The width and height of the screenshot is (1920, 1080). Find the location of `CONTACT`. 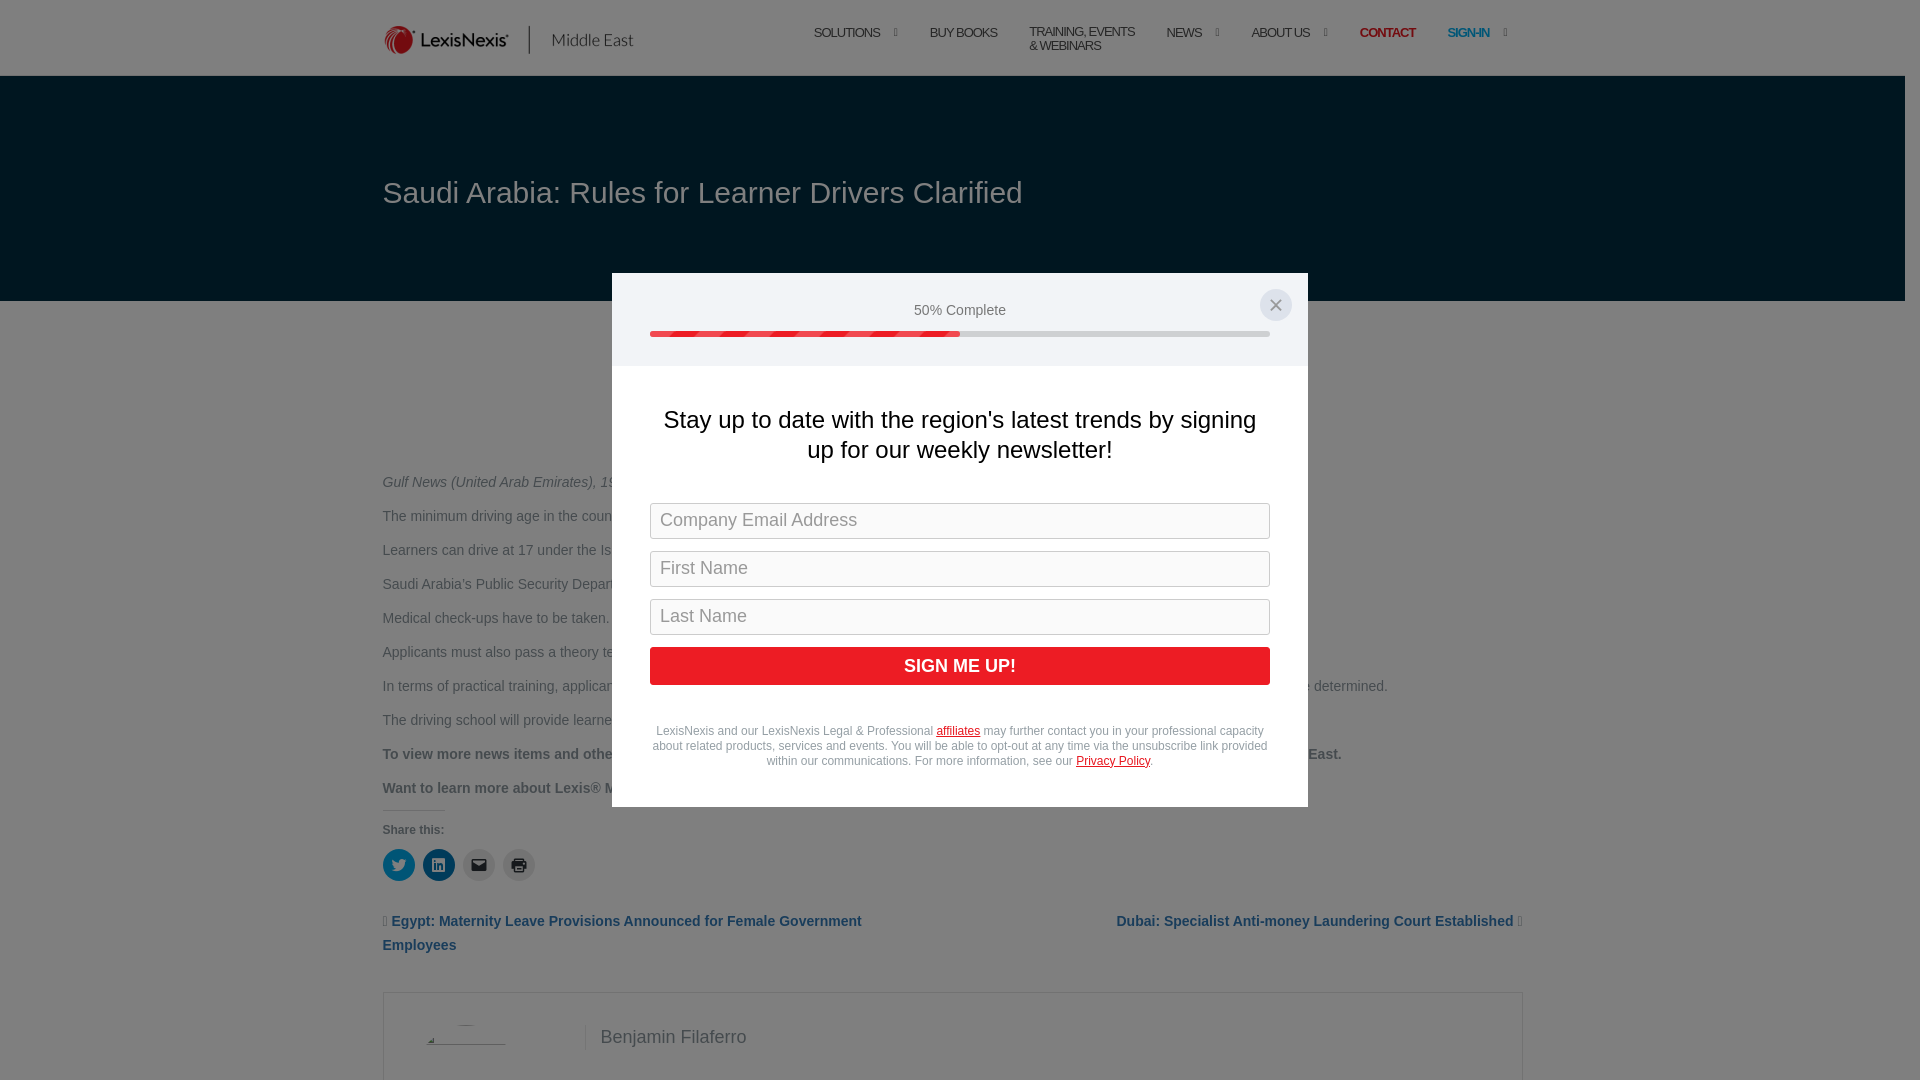

CONTACT is located at coordinates (1388, 53).